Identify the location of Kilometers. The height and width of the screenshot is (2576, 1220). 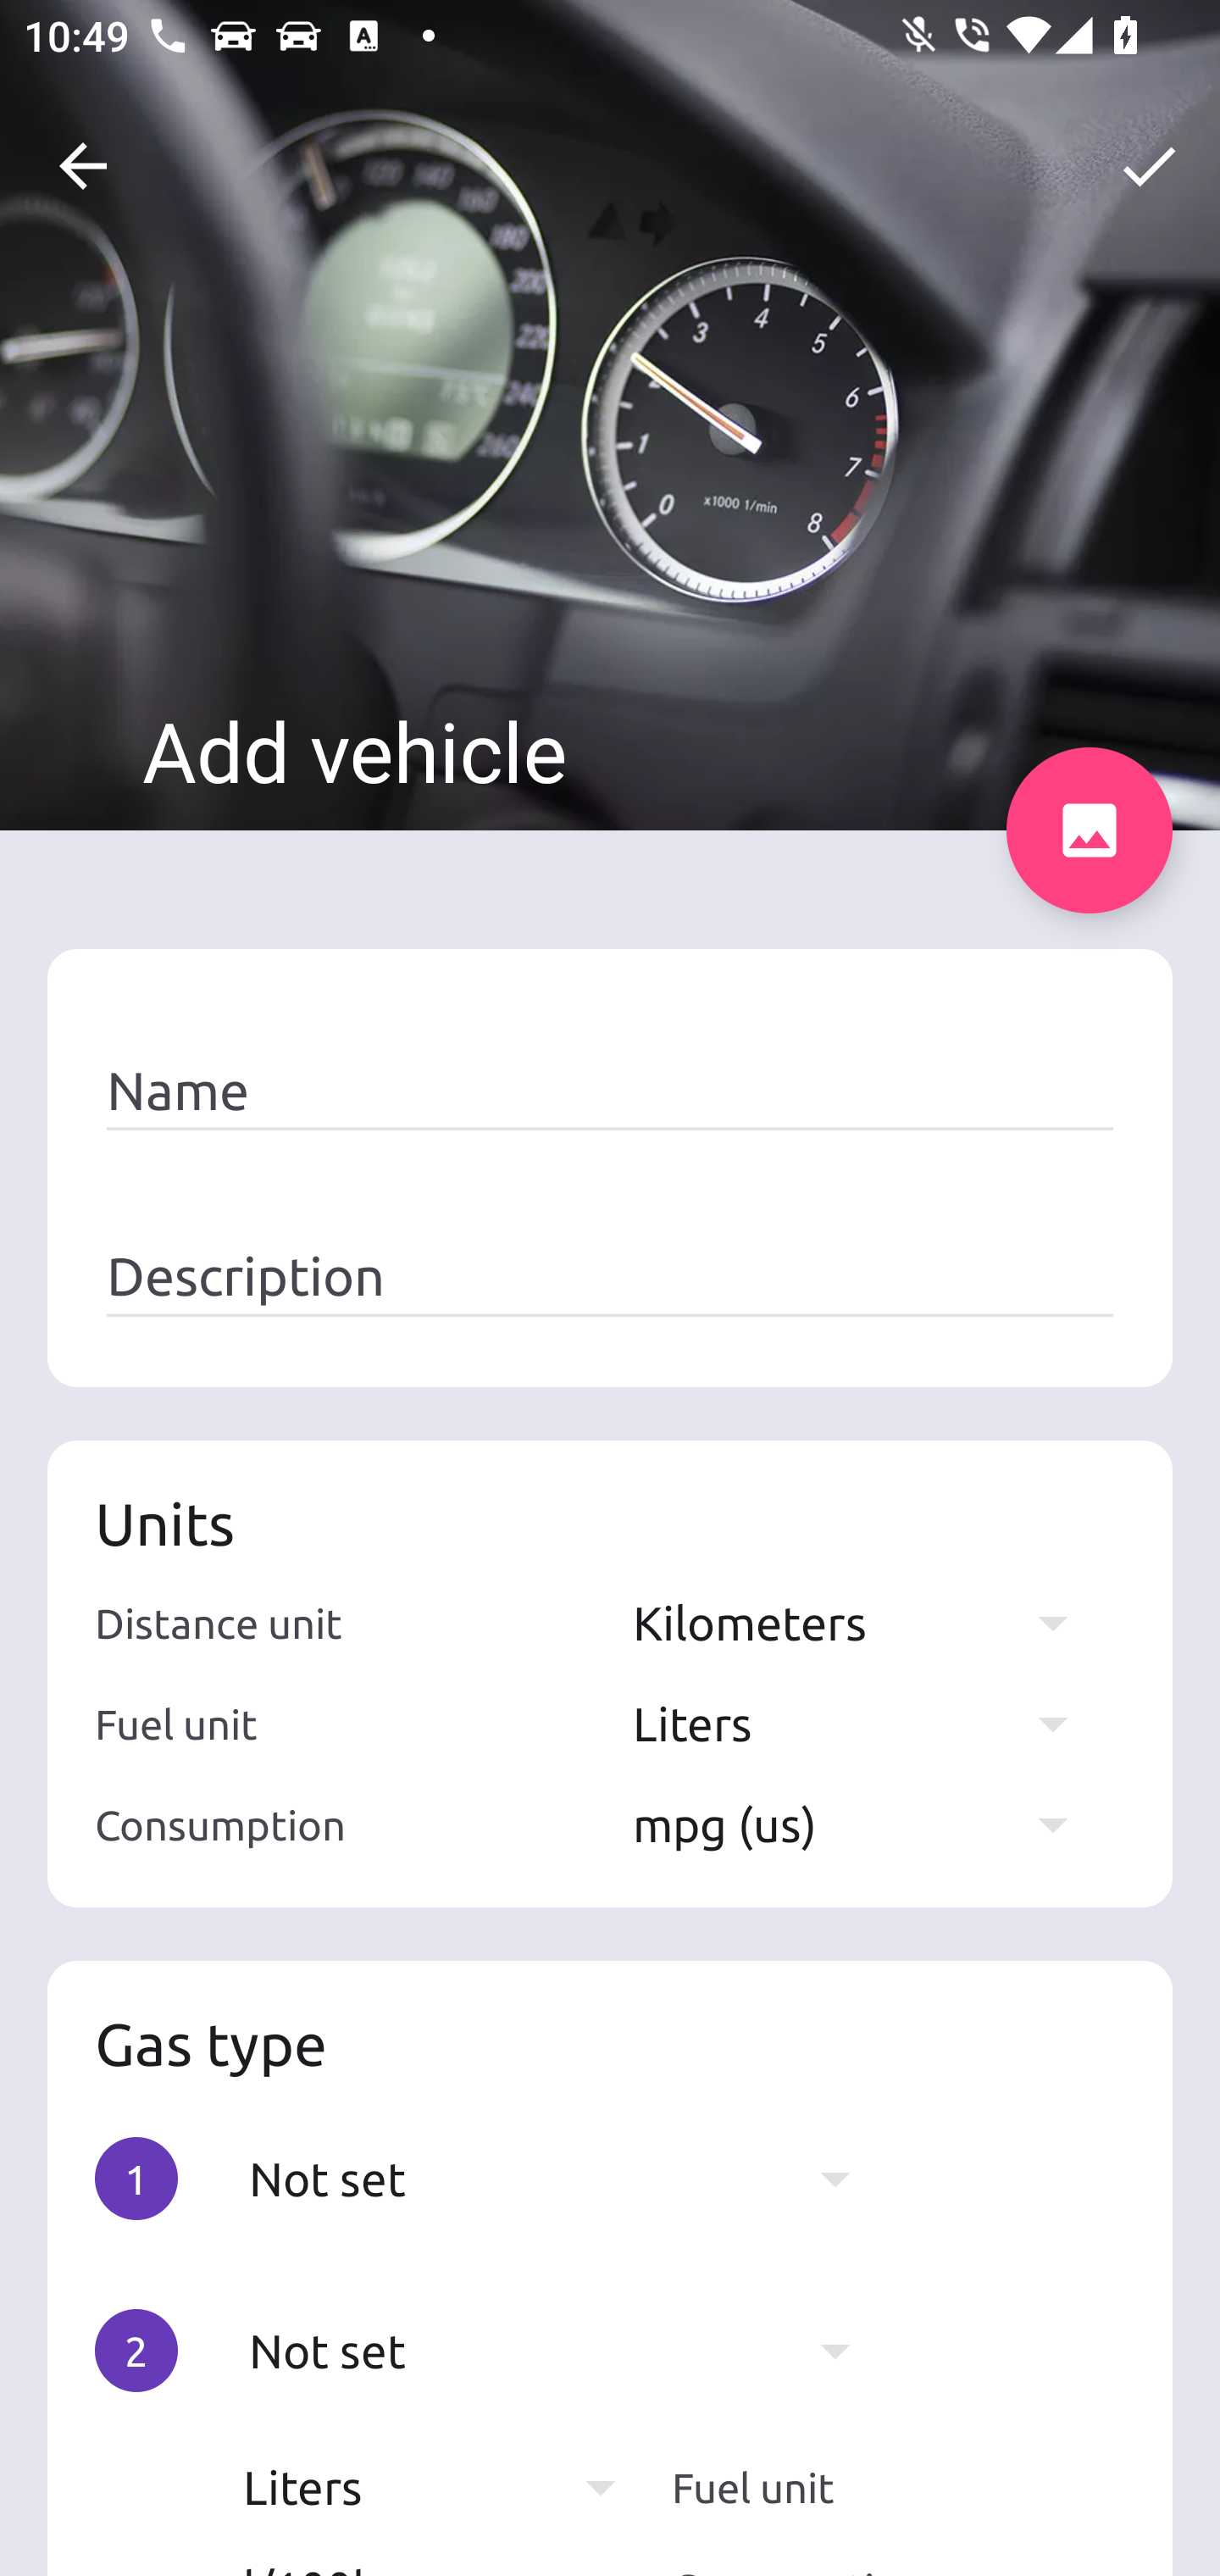
(866, 1622).